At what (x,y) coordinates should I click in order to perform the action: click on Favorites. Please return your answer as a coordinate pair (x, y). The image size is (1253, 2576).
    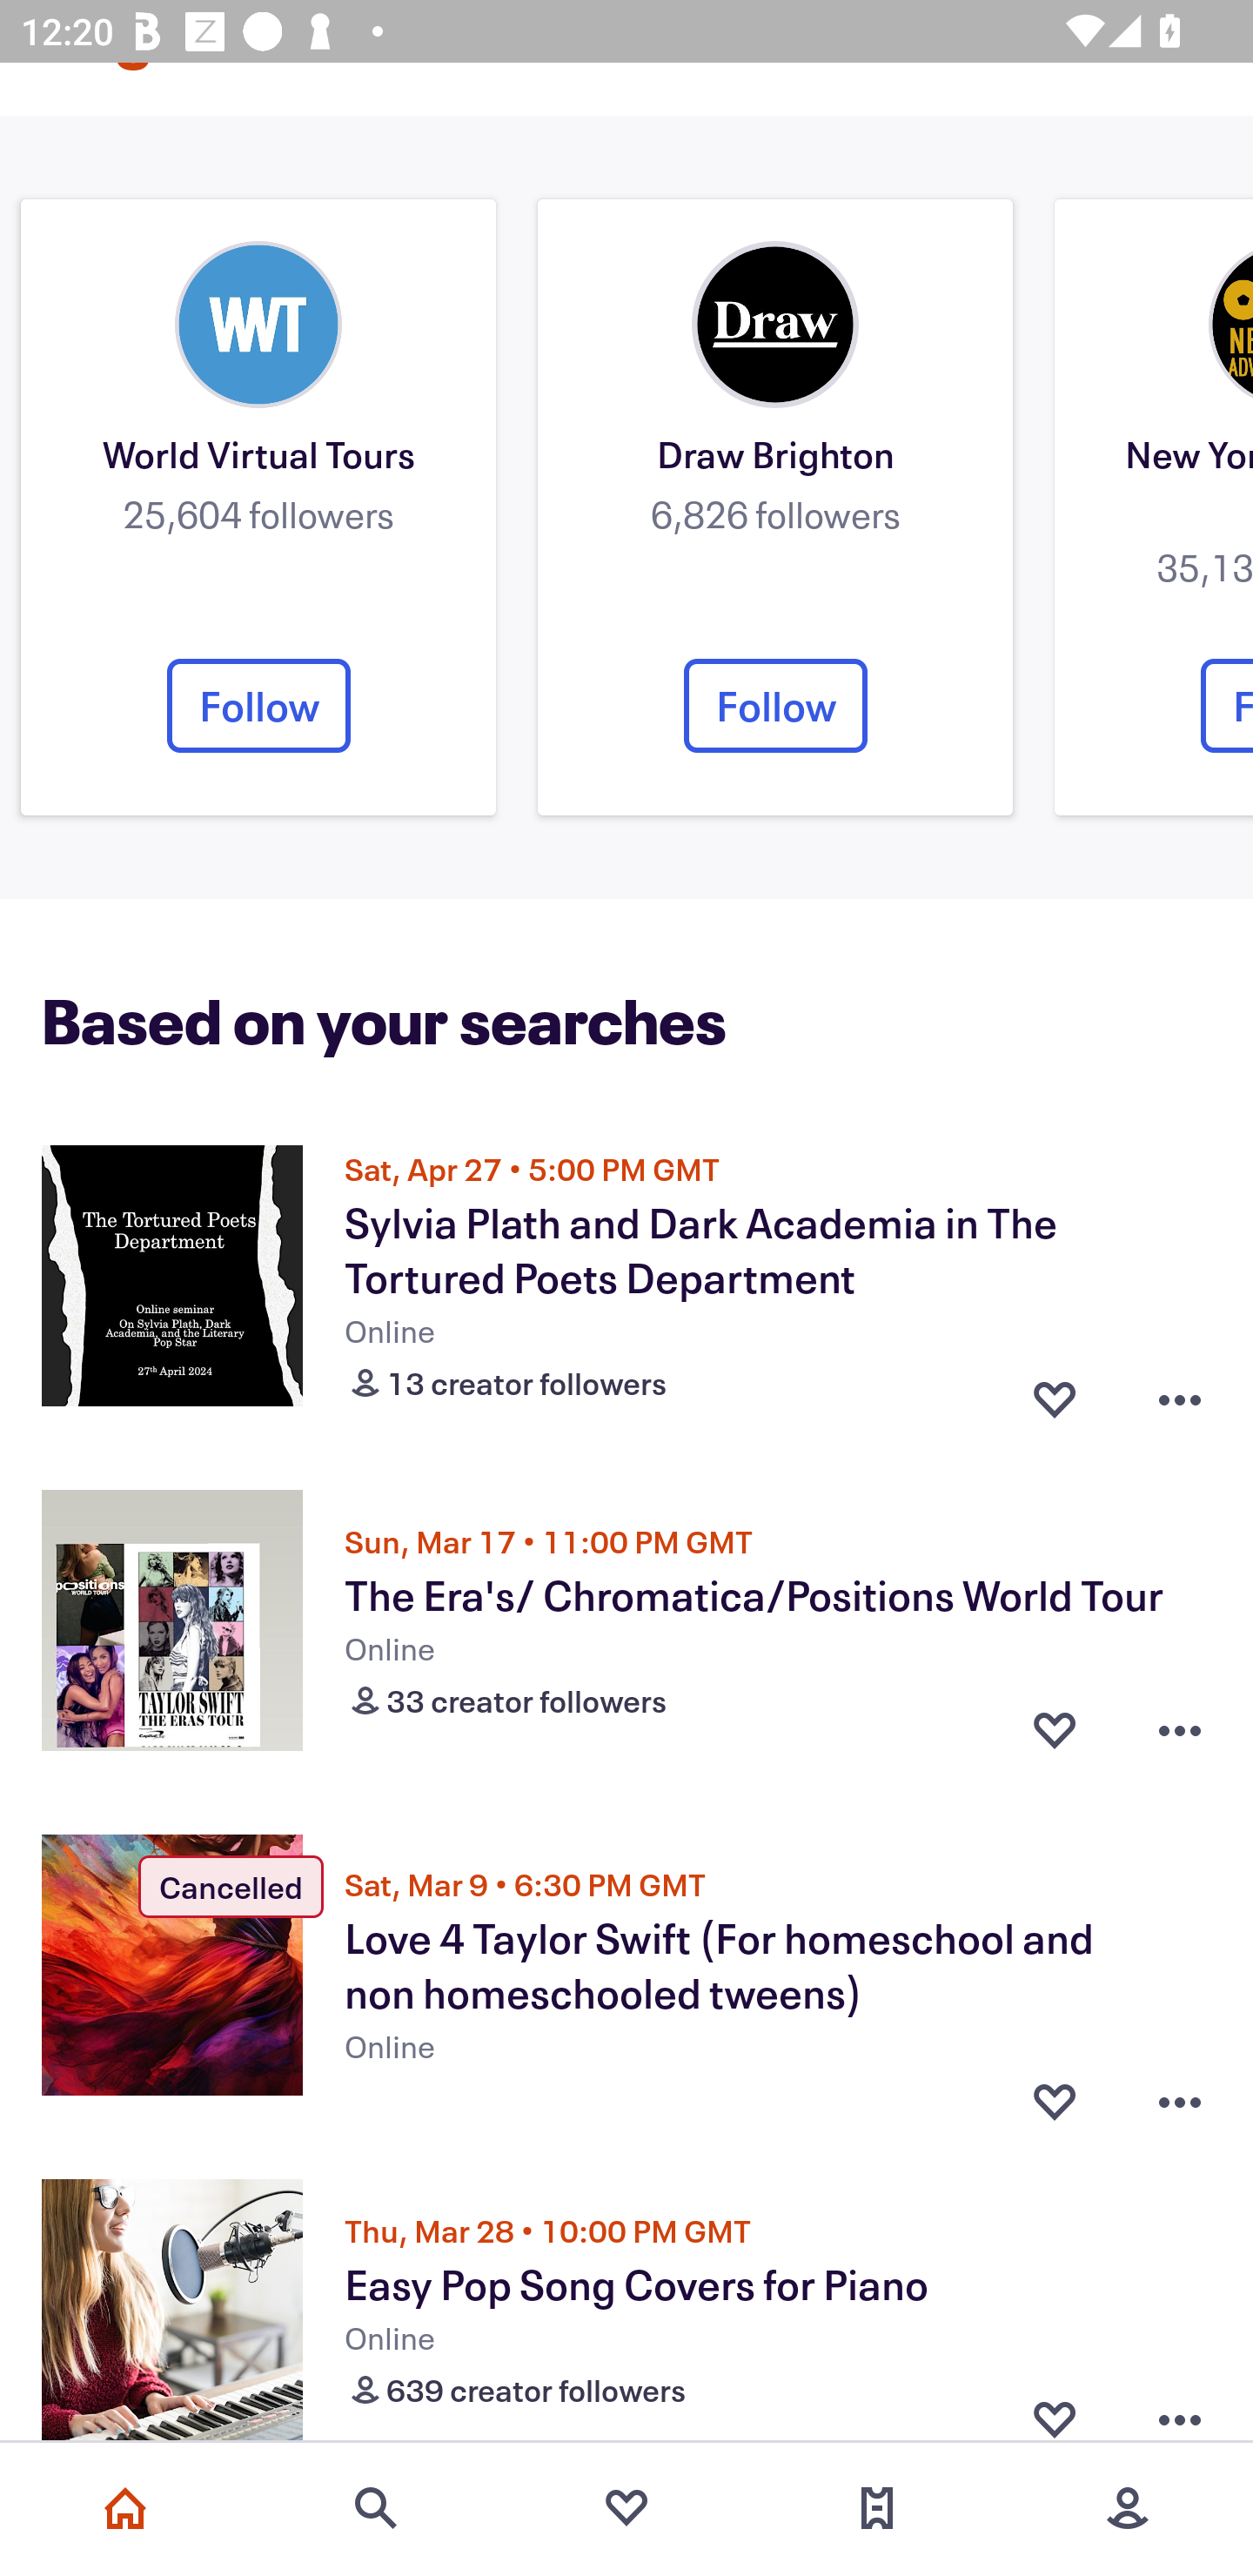
    Looking at the image, I should click on (626, 2508).